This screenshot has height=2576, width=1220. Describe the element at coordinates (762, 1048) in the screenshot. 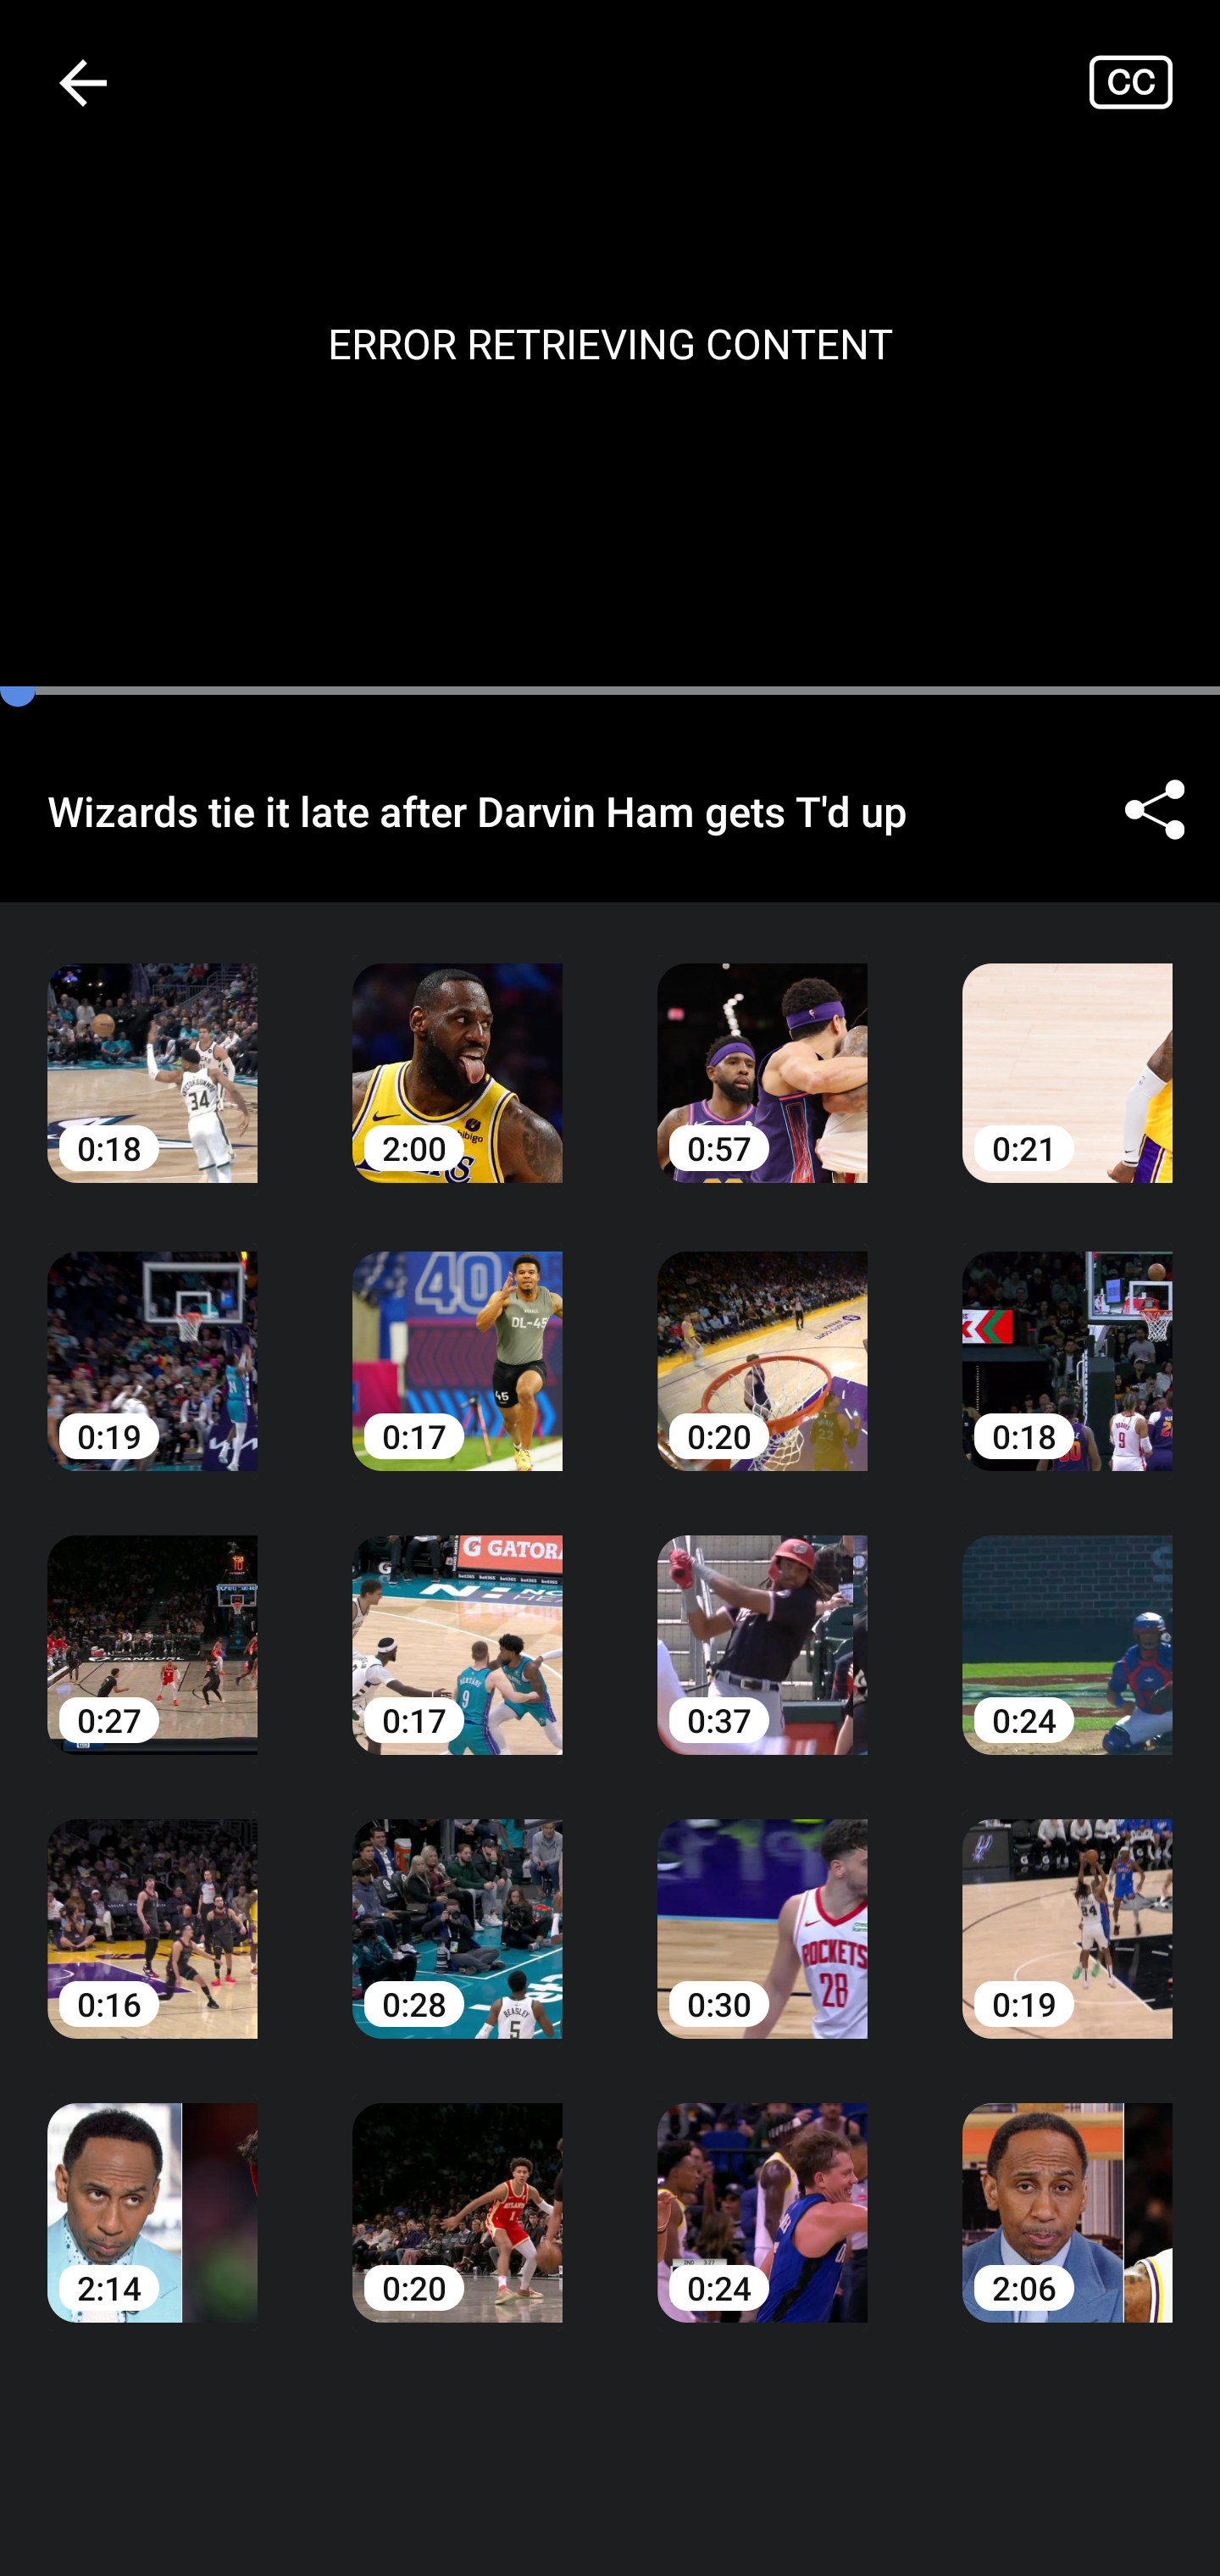

I see `0:57` at that location.